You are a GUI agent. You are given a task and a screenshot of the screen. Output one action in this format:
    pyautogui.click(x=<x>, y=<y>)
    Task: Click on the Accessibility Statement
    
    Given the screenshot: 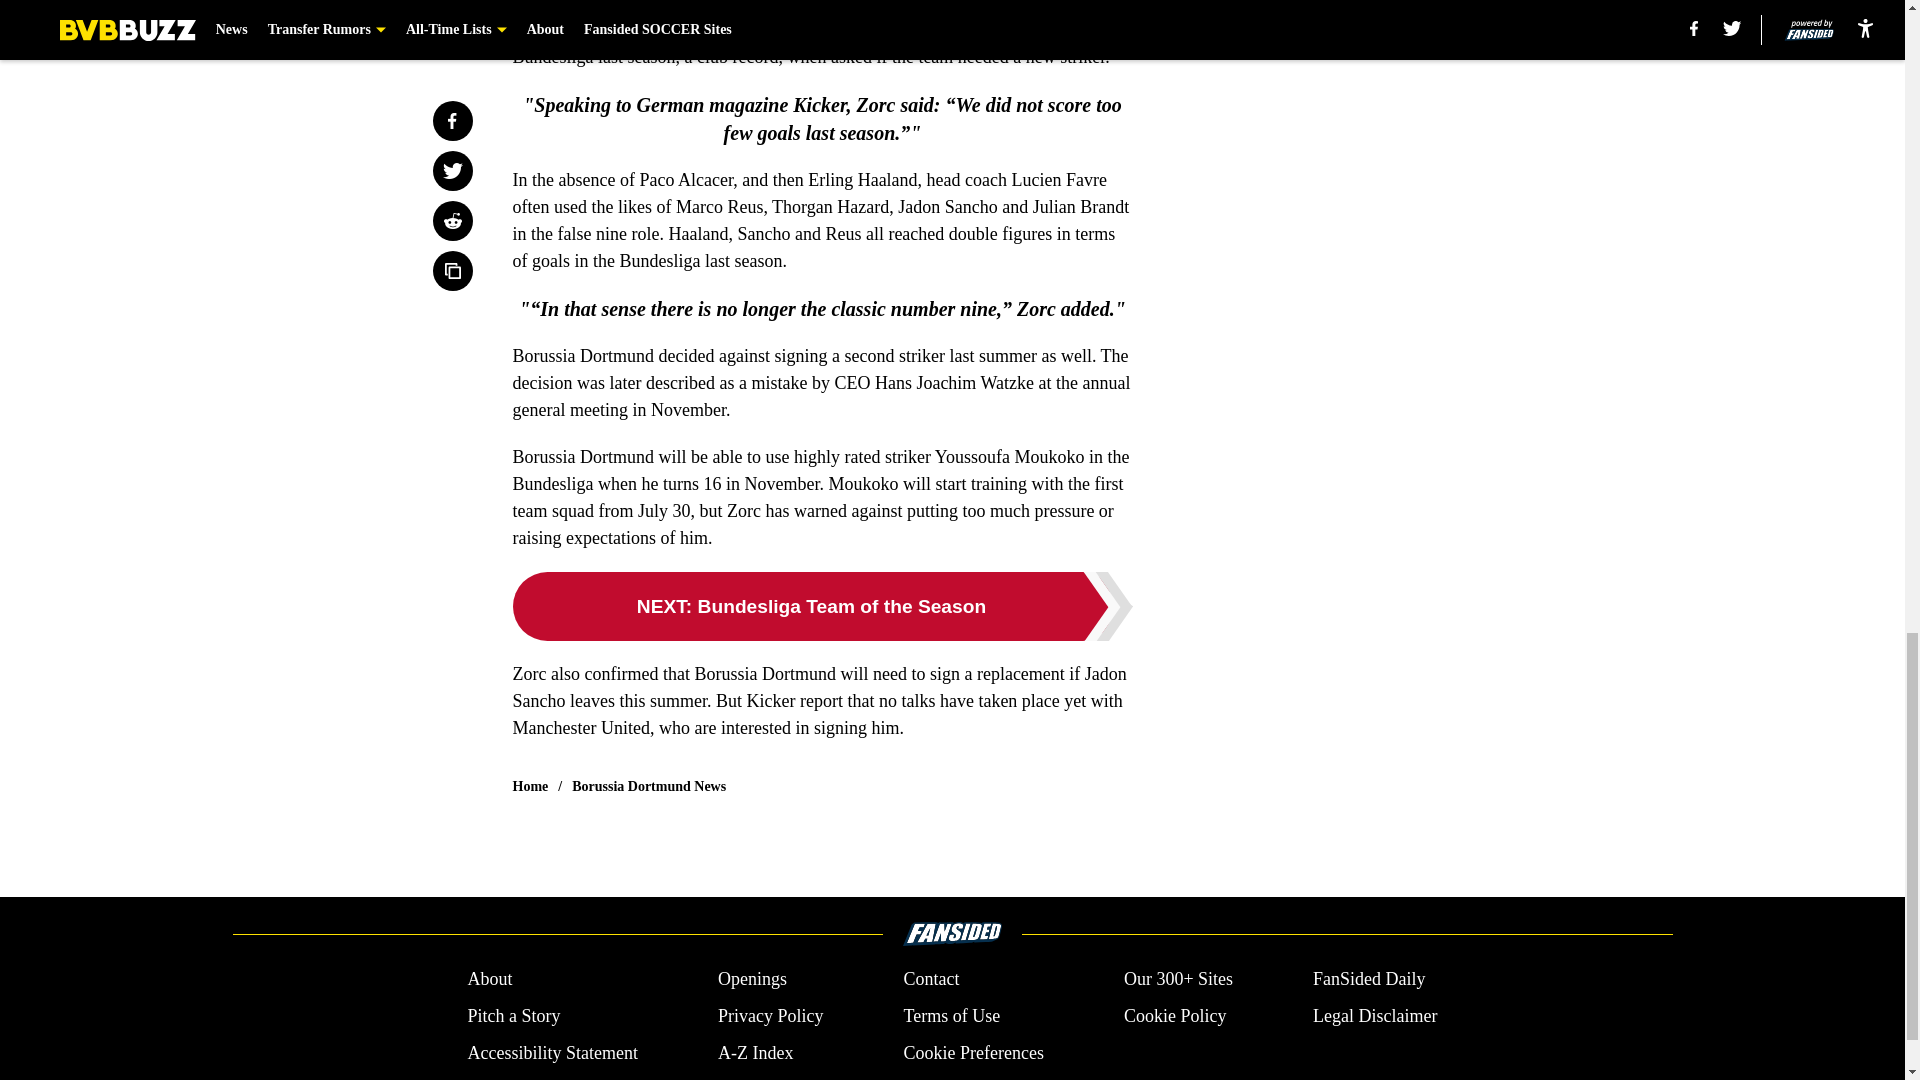 What is the action you would take?
    pyautogui.click(x=552, y=1054)
    